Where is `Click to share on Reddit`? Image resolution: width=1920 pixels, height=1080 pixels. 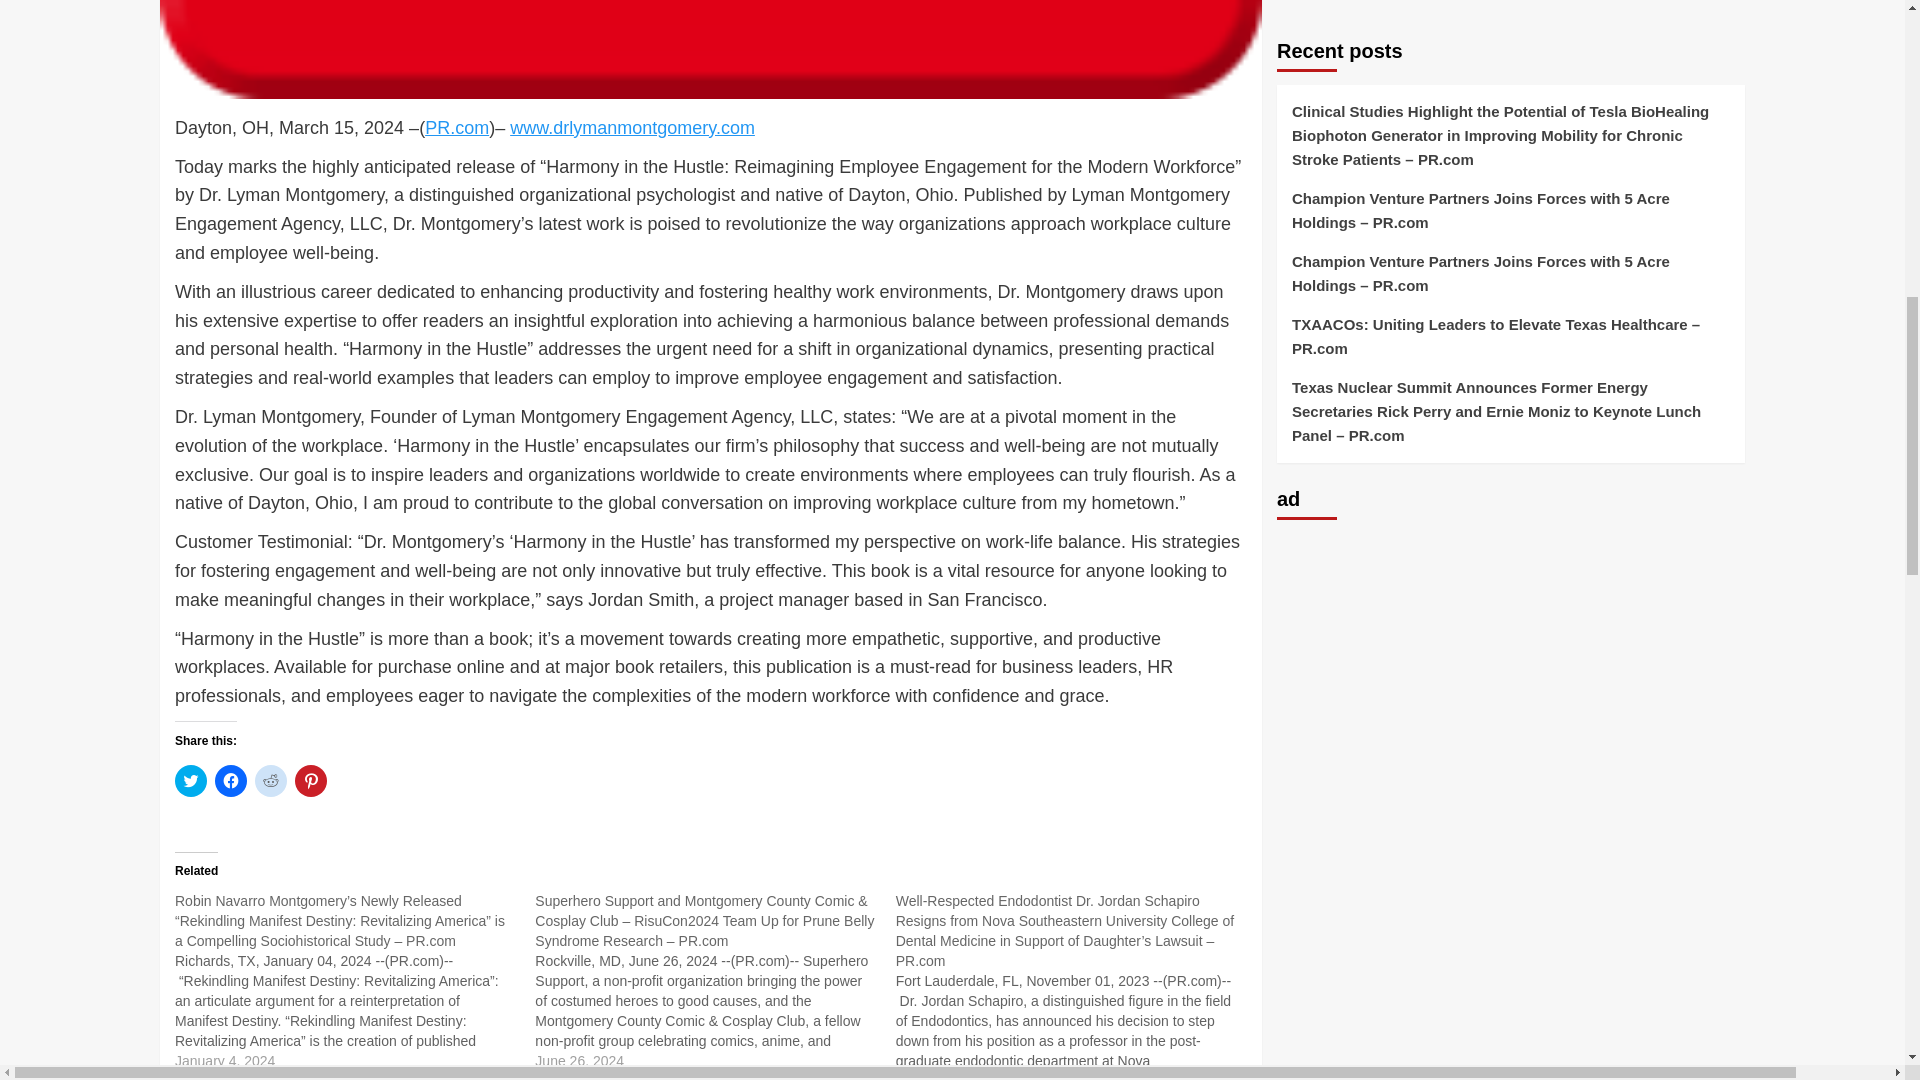
Click to share on Reddit is located at coordinates (270, 780).